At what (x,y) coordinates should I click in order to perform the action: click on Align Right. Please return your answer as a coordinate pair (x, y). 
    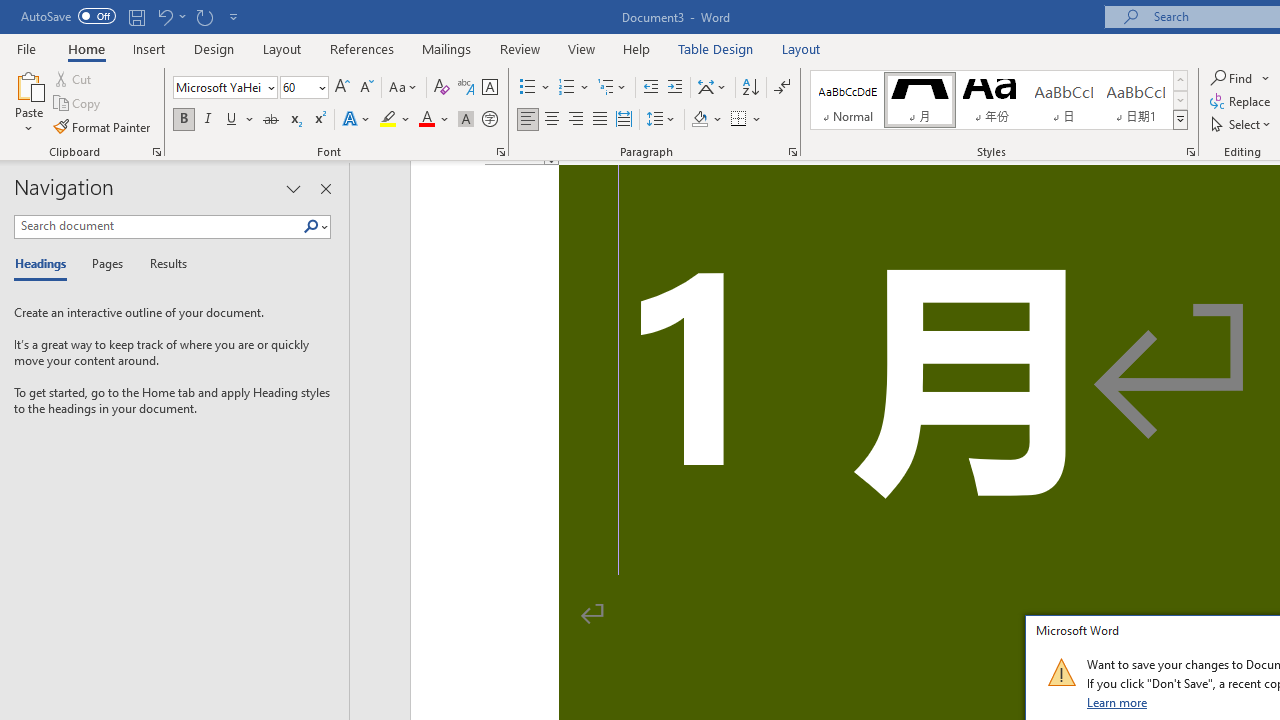
    Looking at the image, I should click on (576, 120).